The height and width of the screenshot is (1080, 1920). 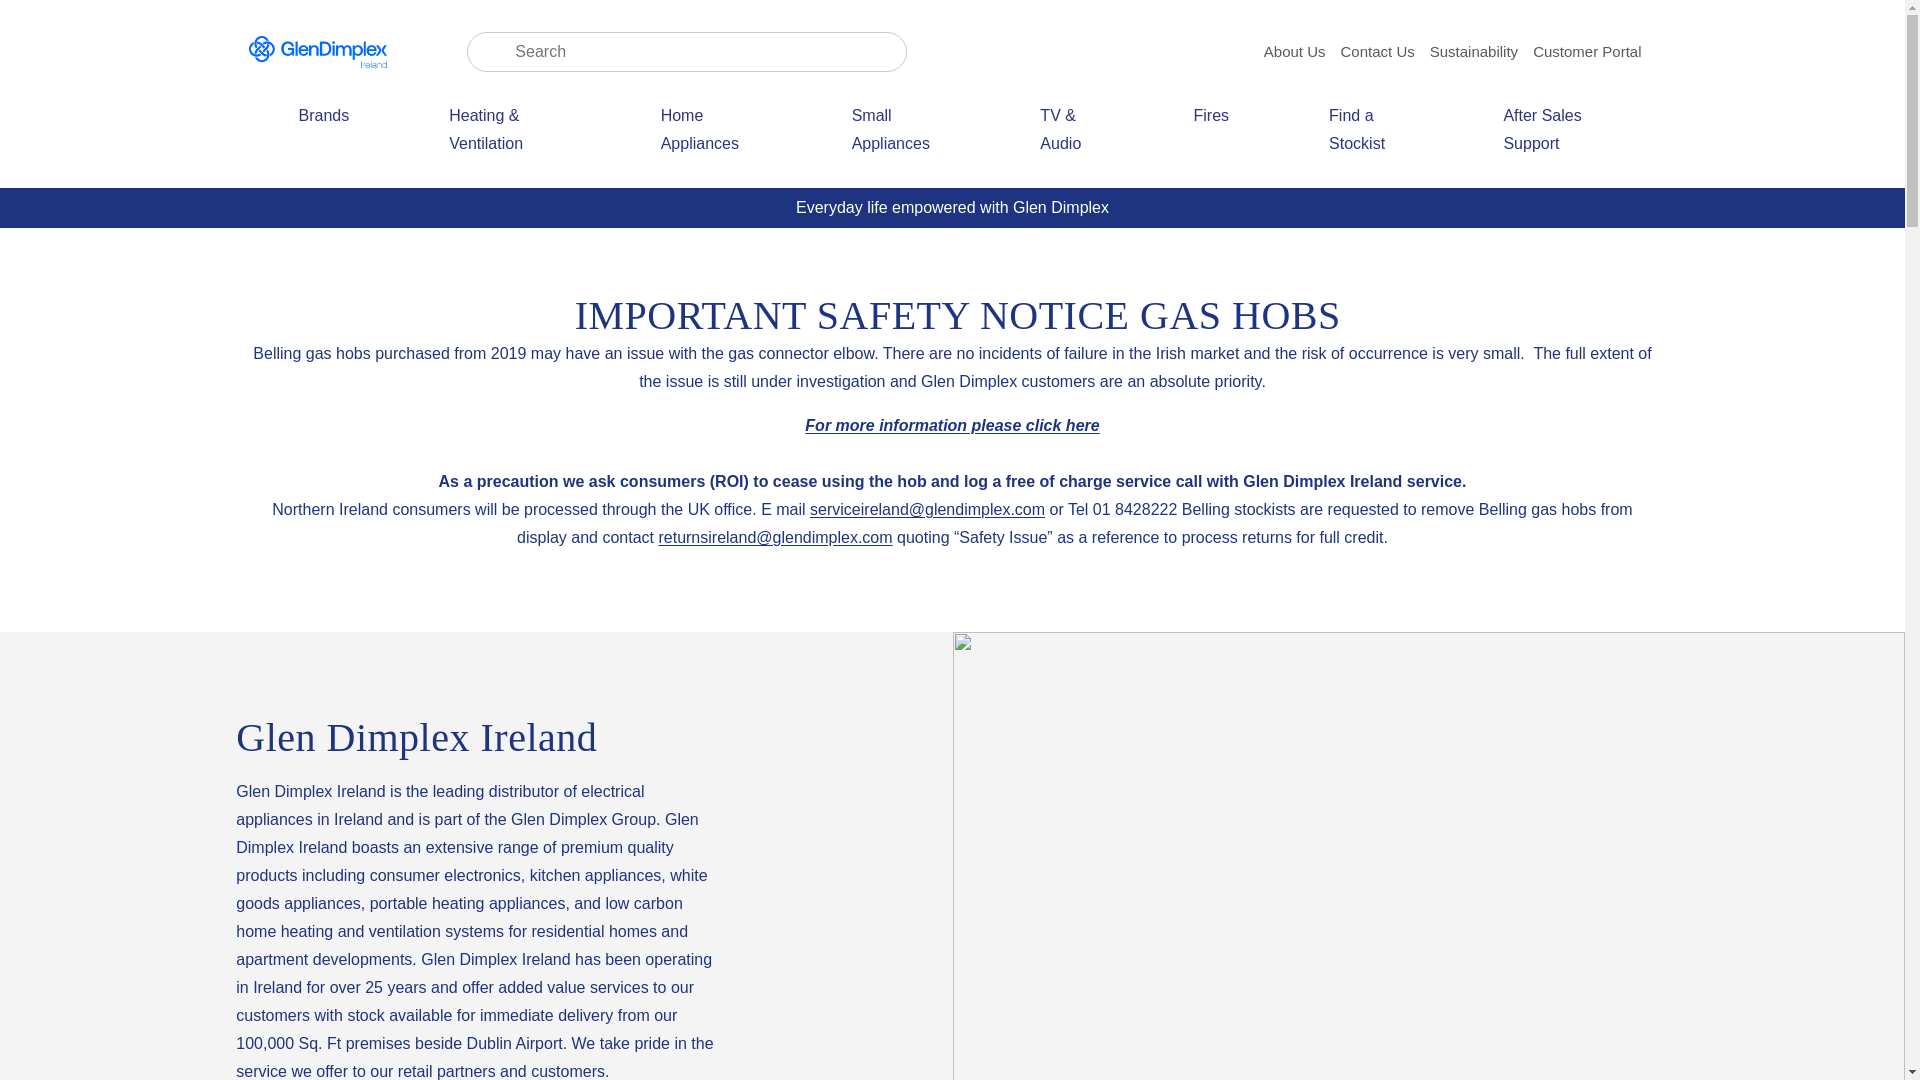 I want to click on Customer Support, Spare Parts and Engineer information, so click(x=1554, y=144).